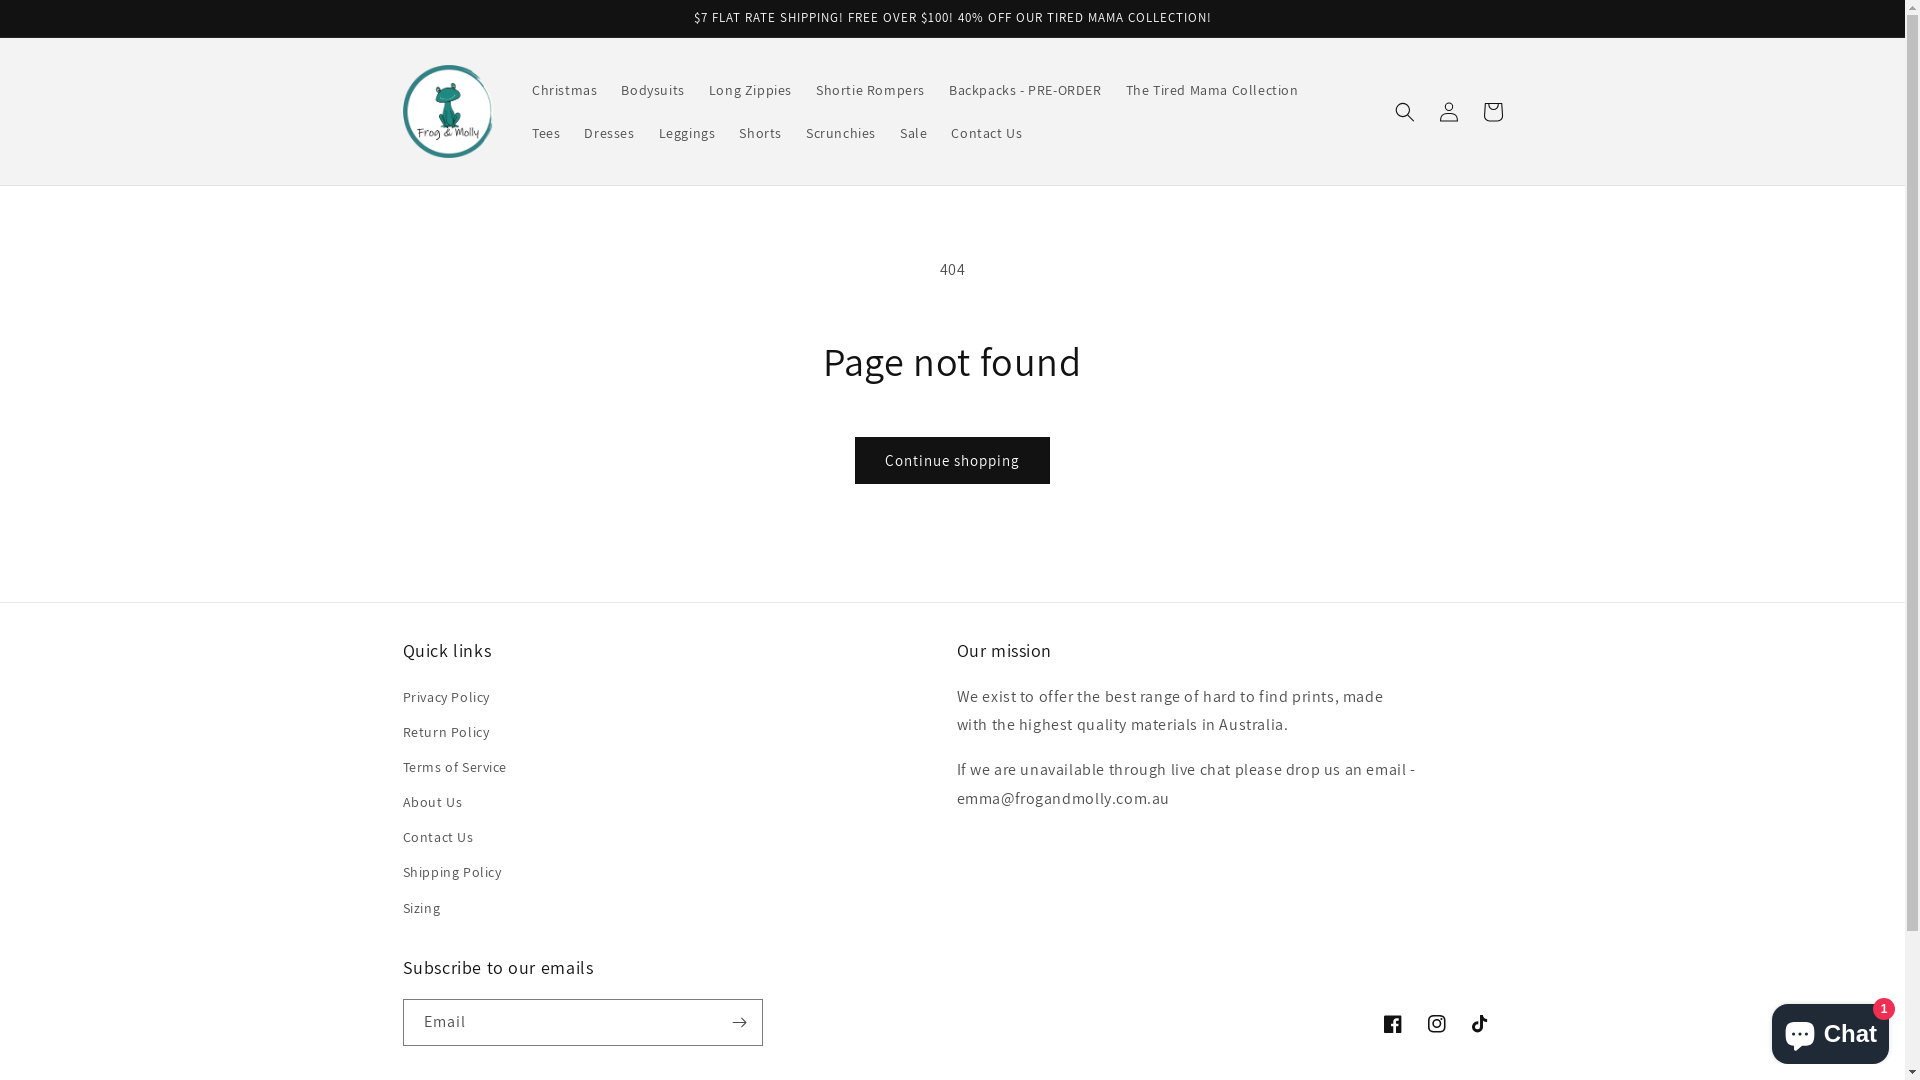  I want to click on Long Zippies, so click(750, 90).